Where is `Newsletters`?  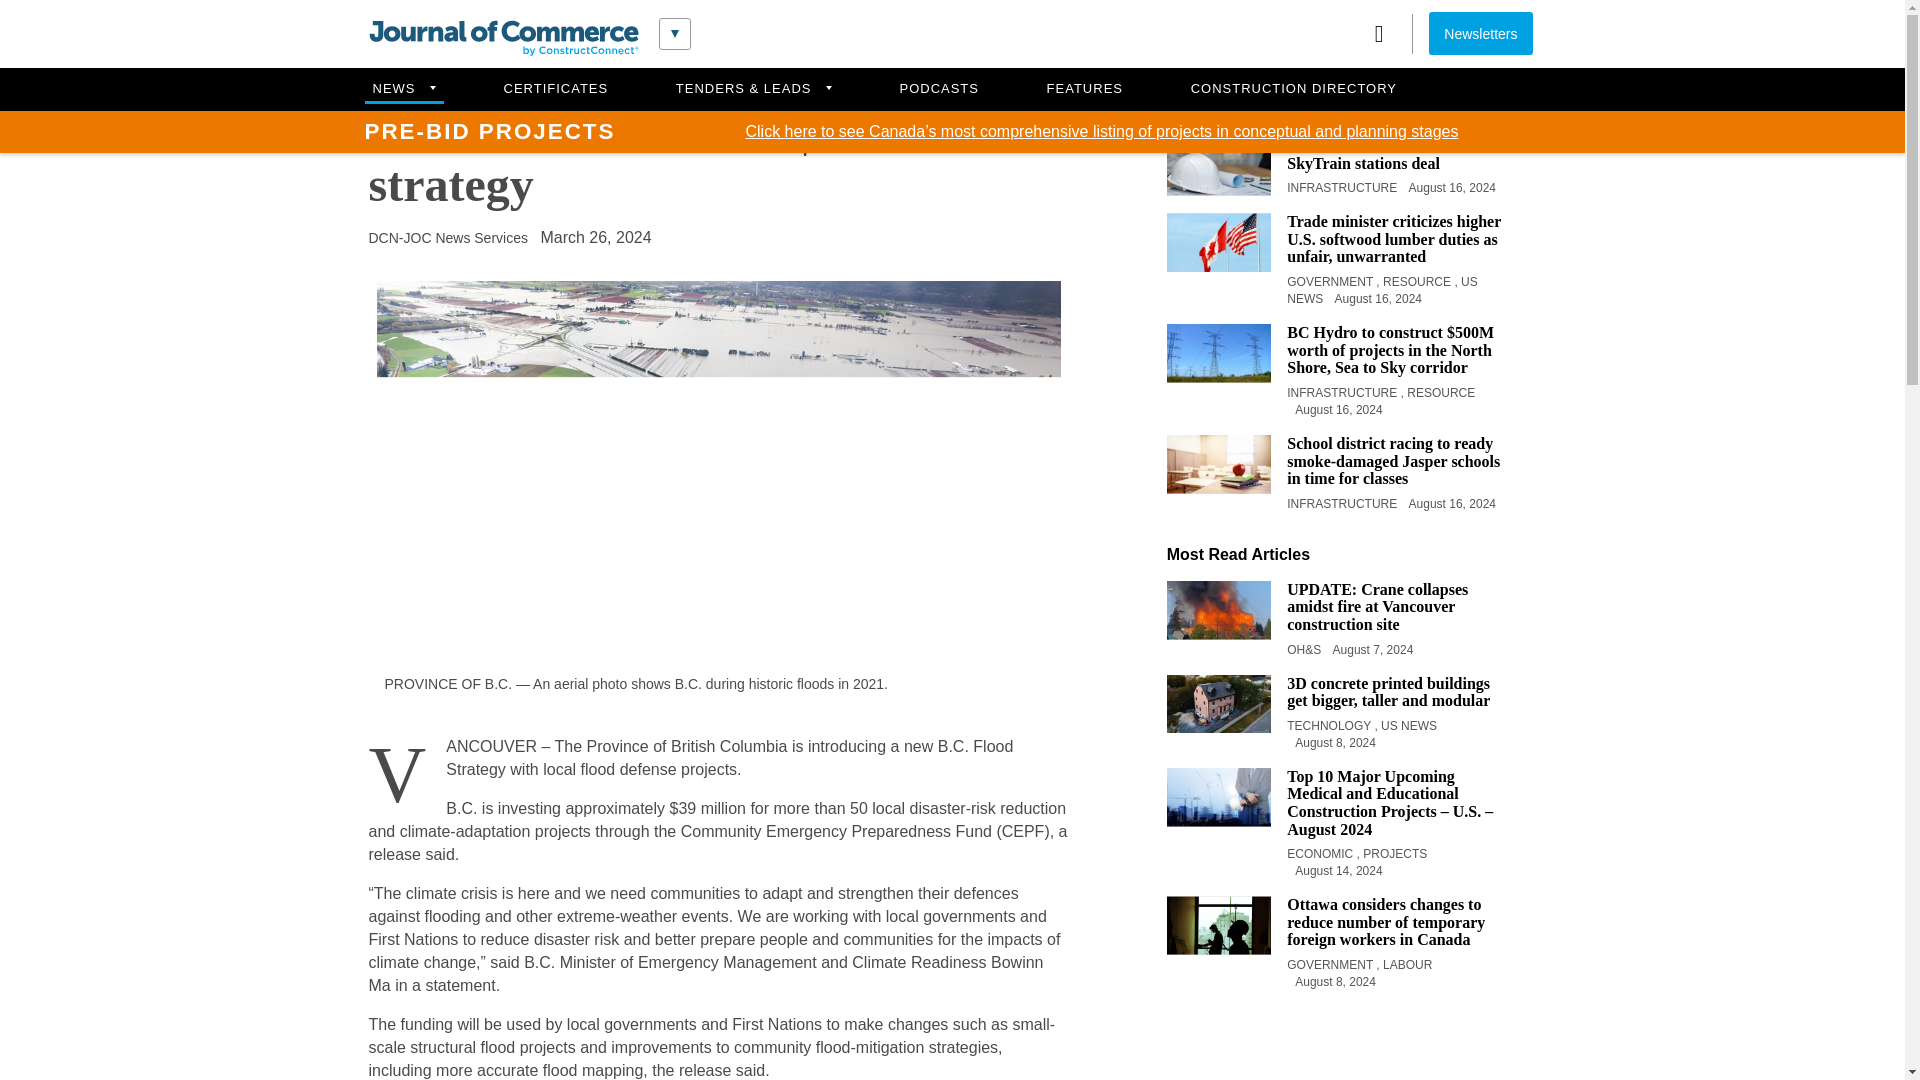 Newsletters is located at coordinates (1480, 33).